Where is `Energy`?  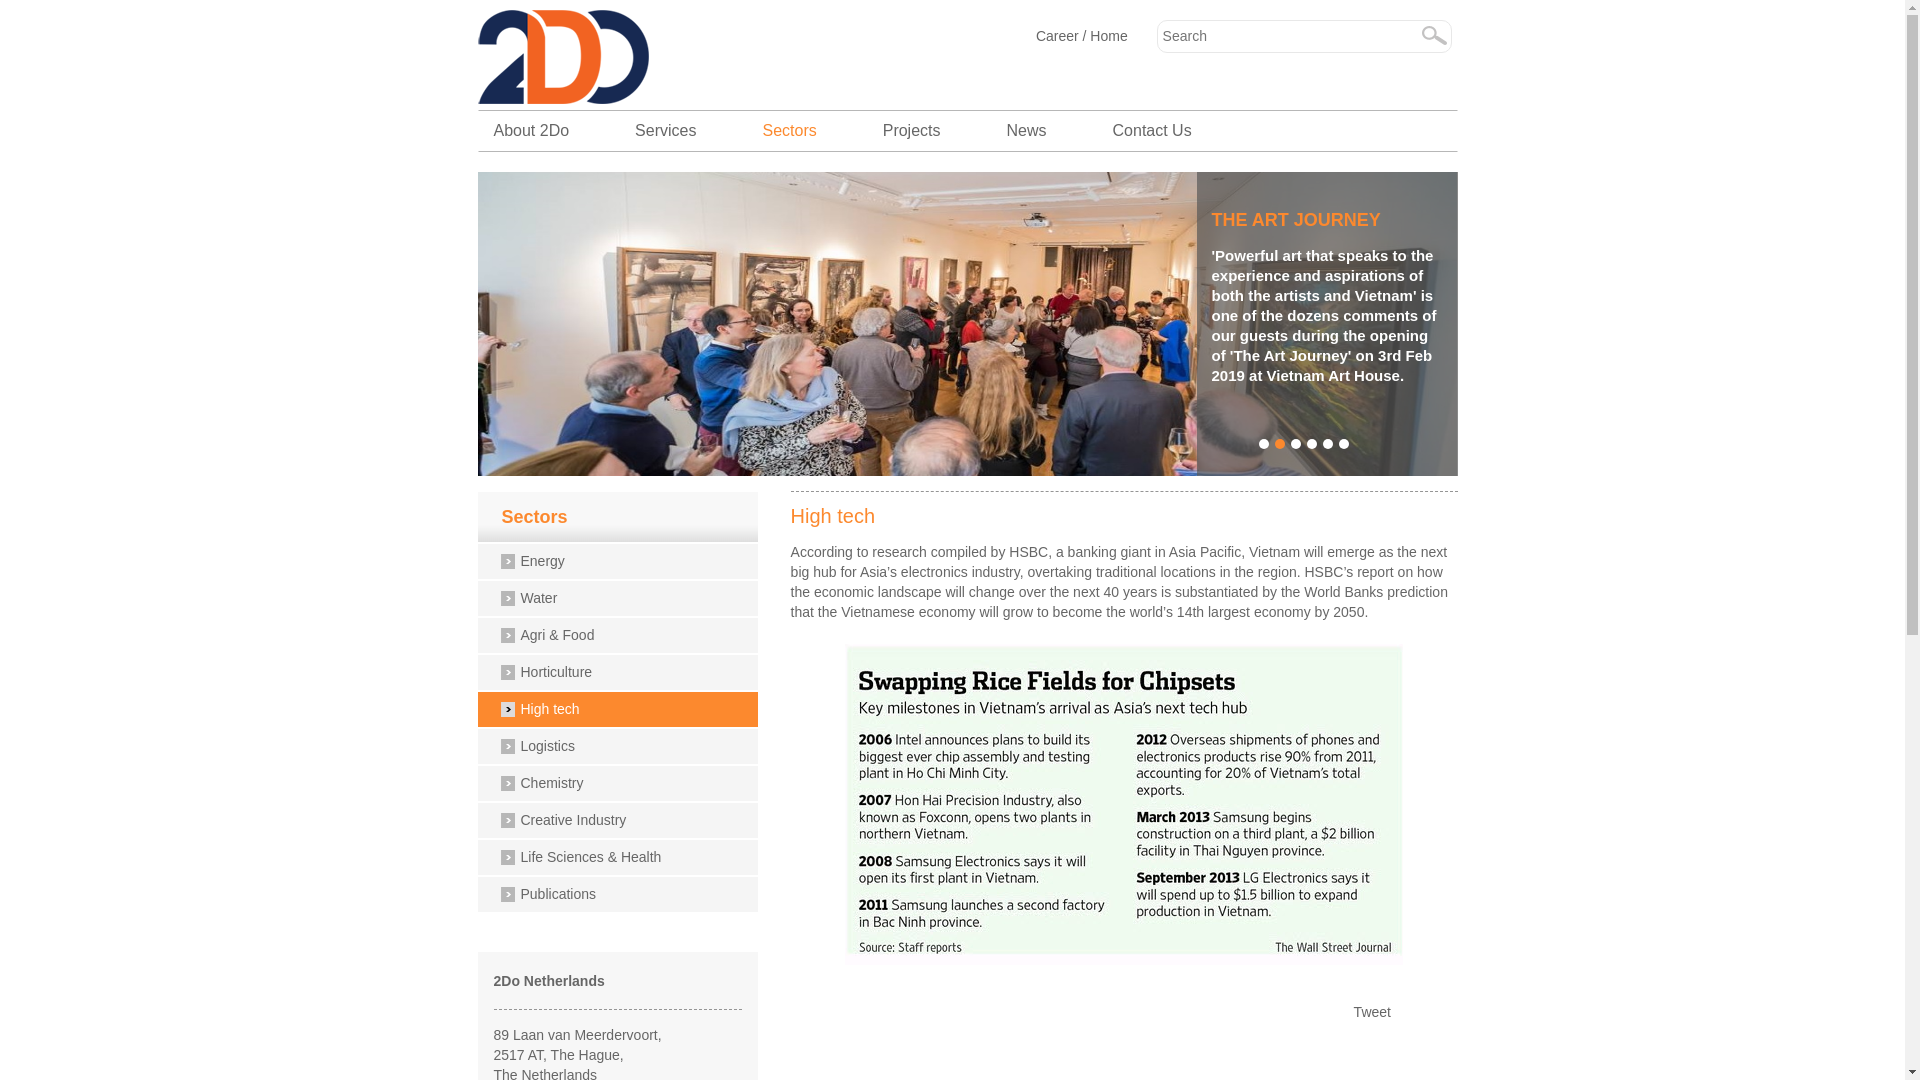 Energy is located at coordinates (625, 564).